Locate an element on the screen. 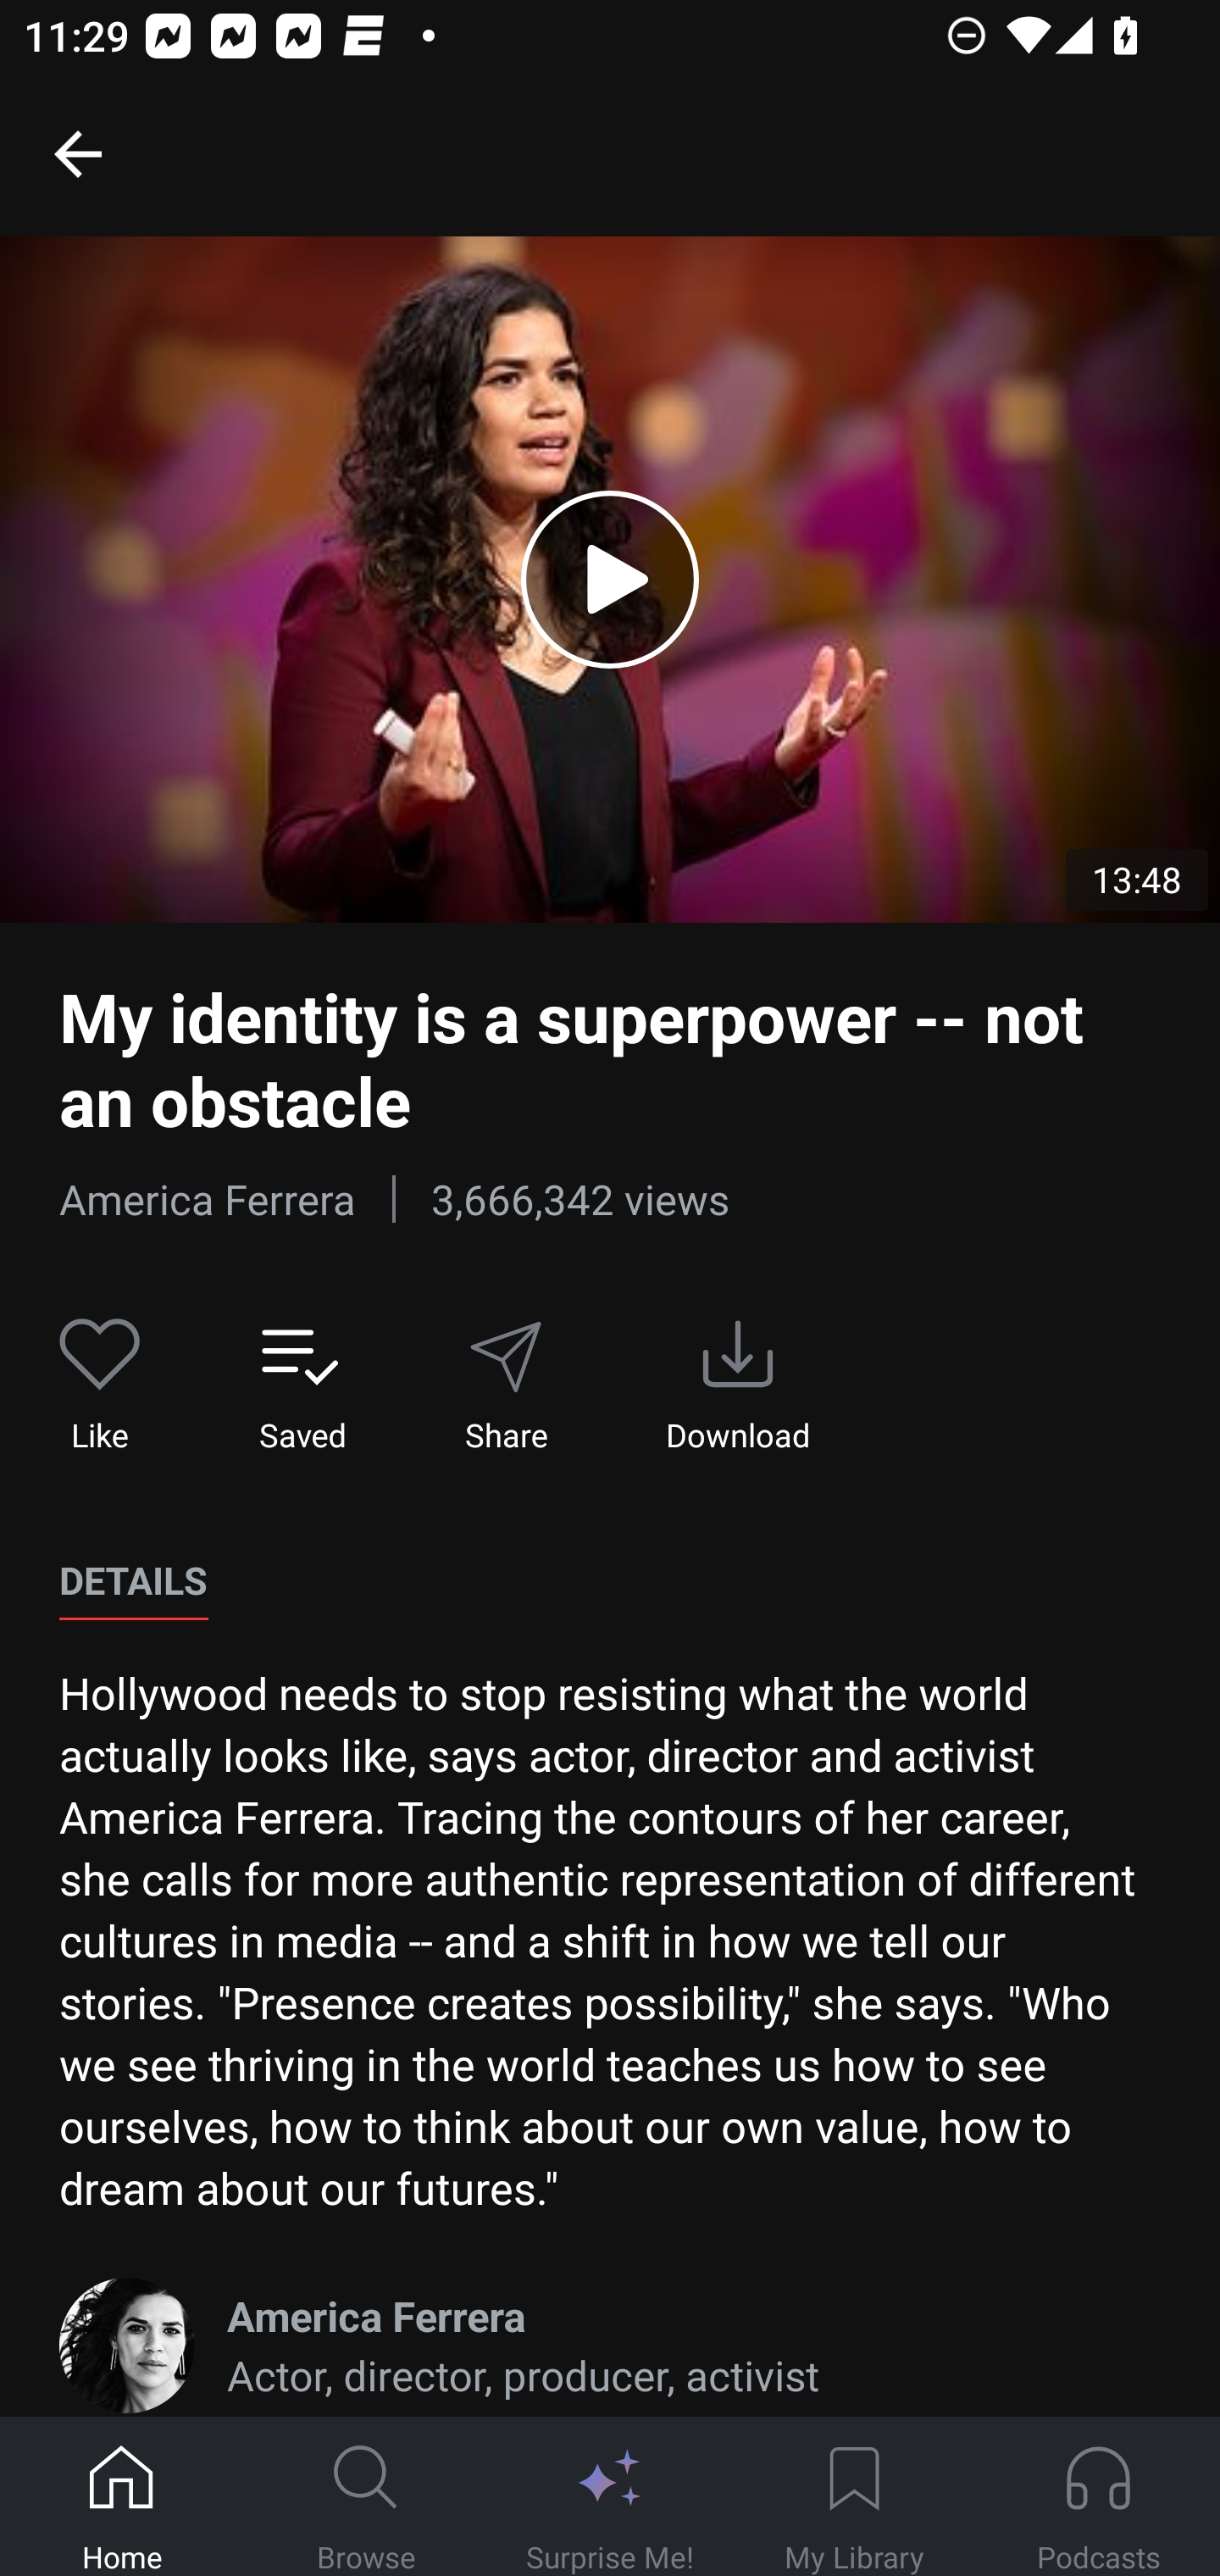 The height and width of the screenshot is (2576, 1220). Share is located at coordinates (506, 1385).